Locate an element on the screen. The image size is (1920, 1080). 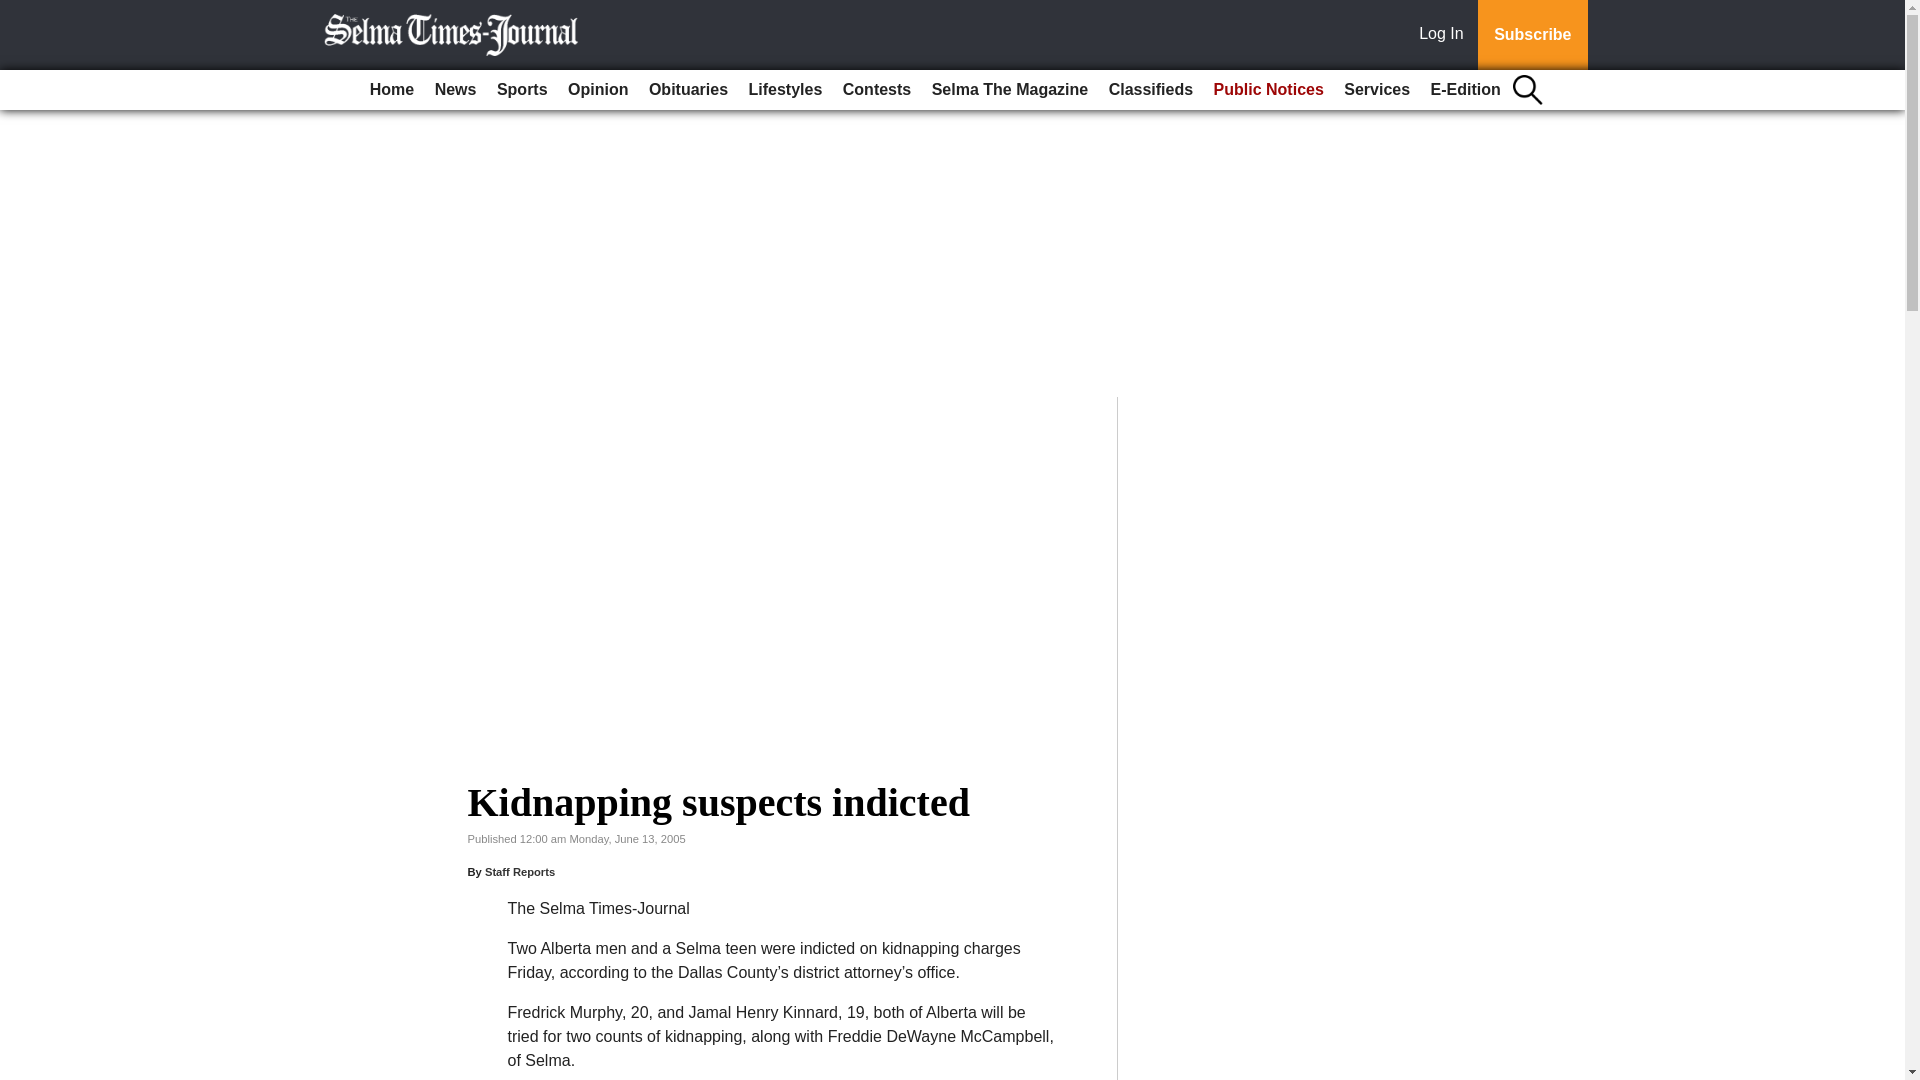
Obituaries is located at coordinates (688, 90).